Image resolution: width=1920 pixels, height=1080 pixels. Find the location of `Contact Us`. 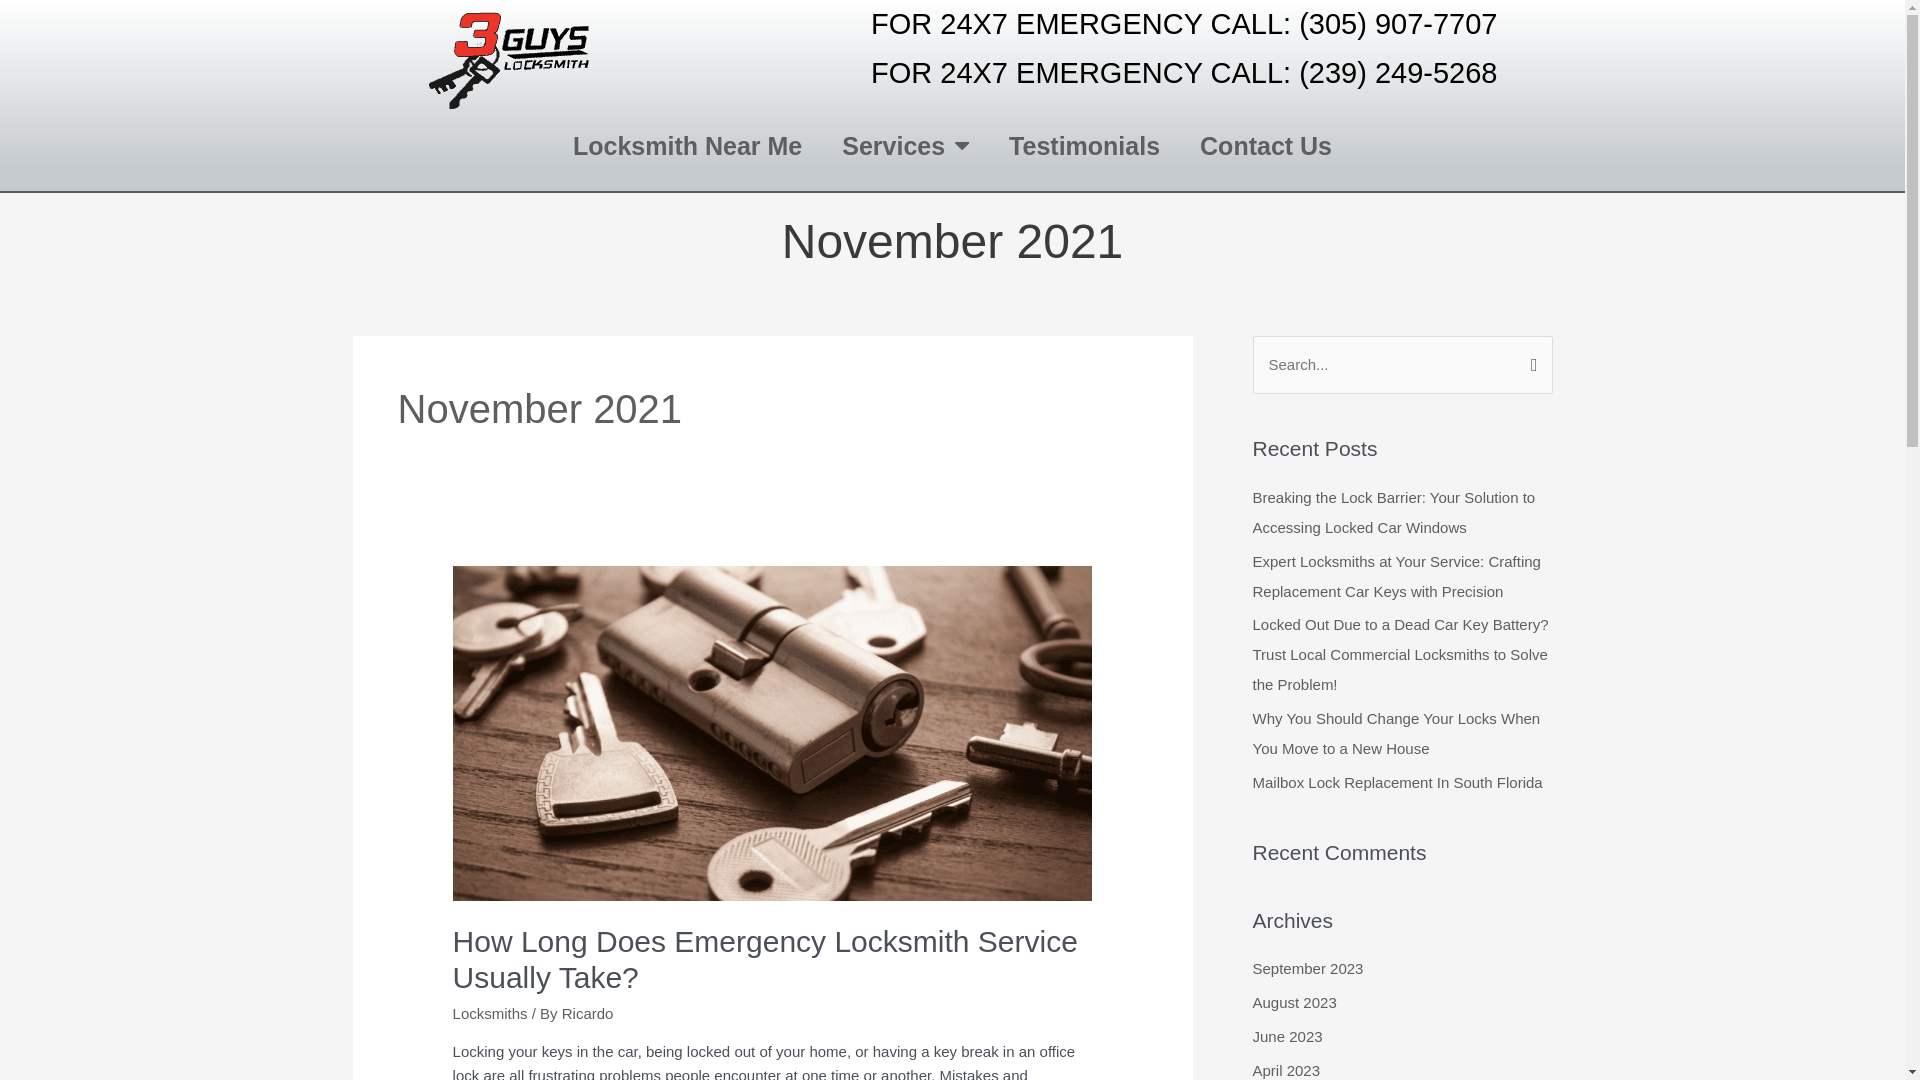

Contact Us is located at coordinates (1266, 146).